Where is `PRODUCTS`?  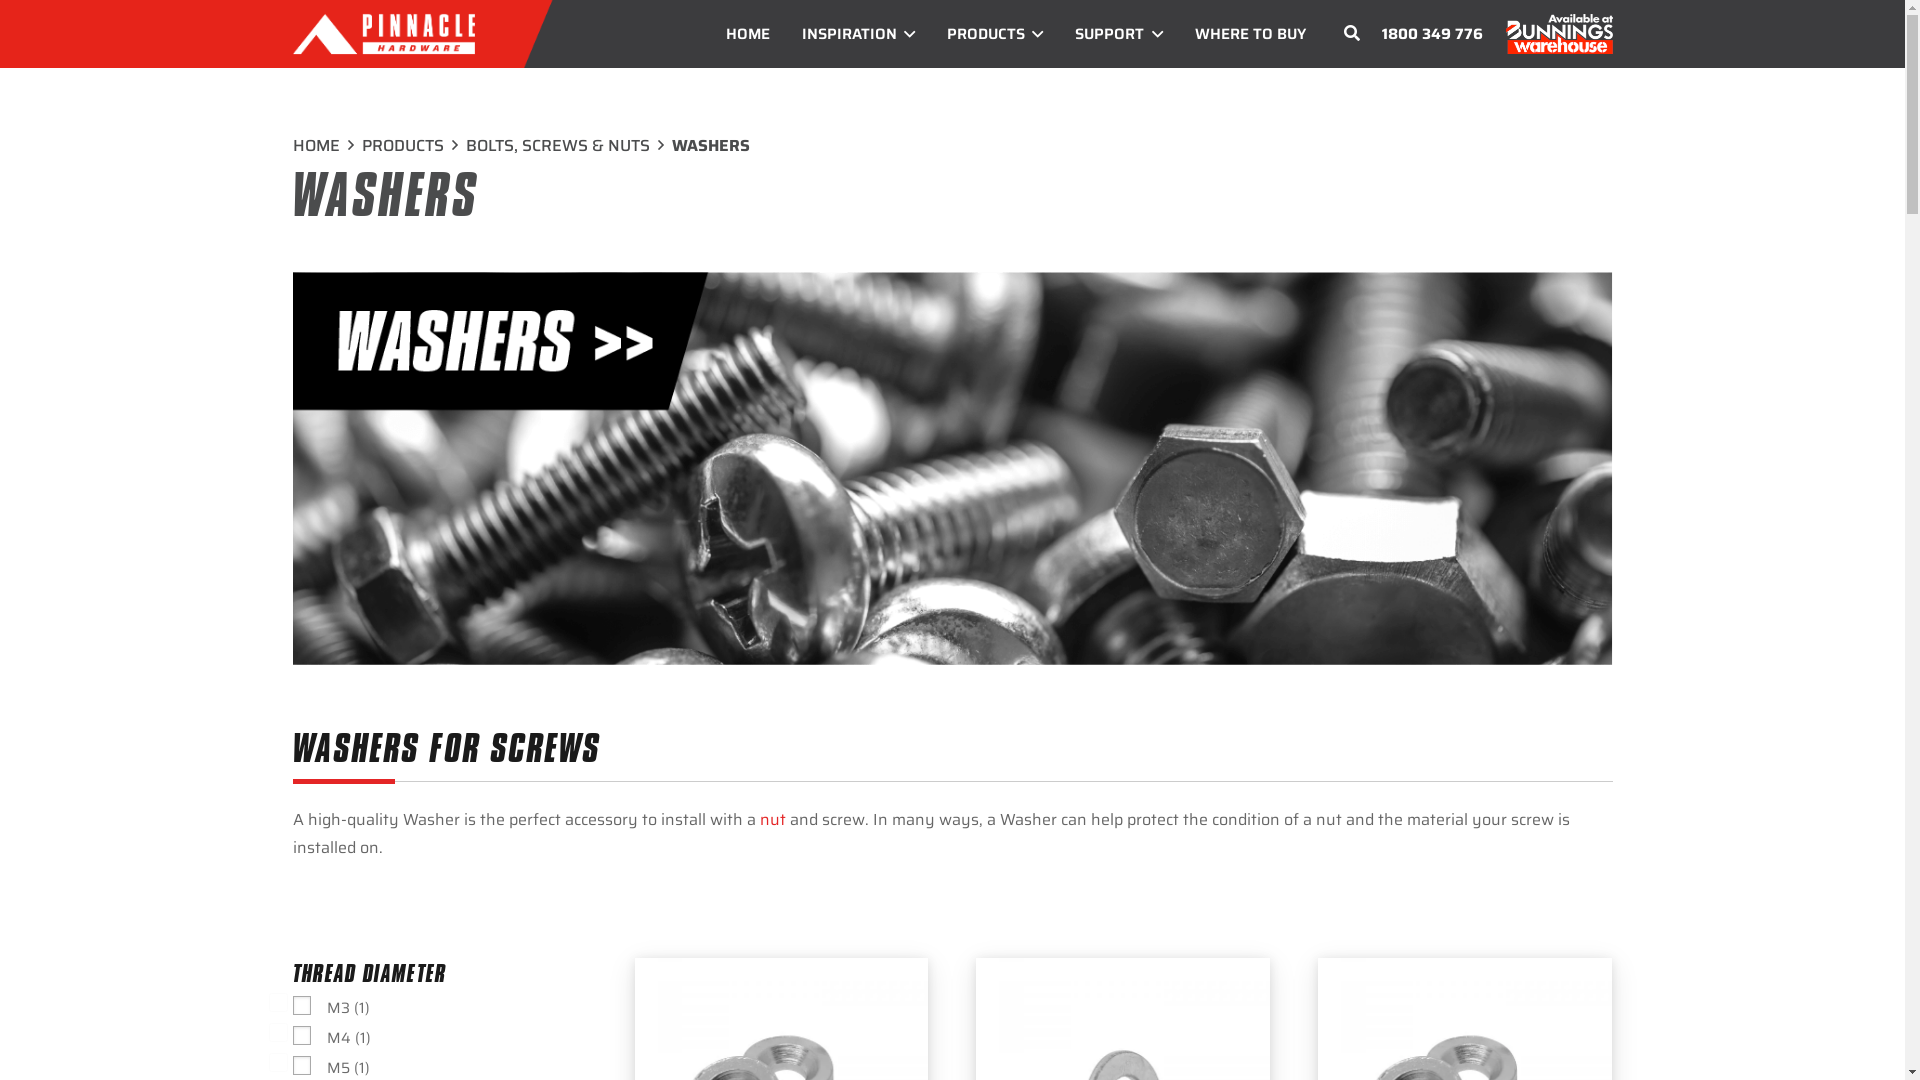 PRODUCTS is located at coordinates (403, 146).